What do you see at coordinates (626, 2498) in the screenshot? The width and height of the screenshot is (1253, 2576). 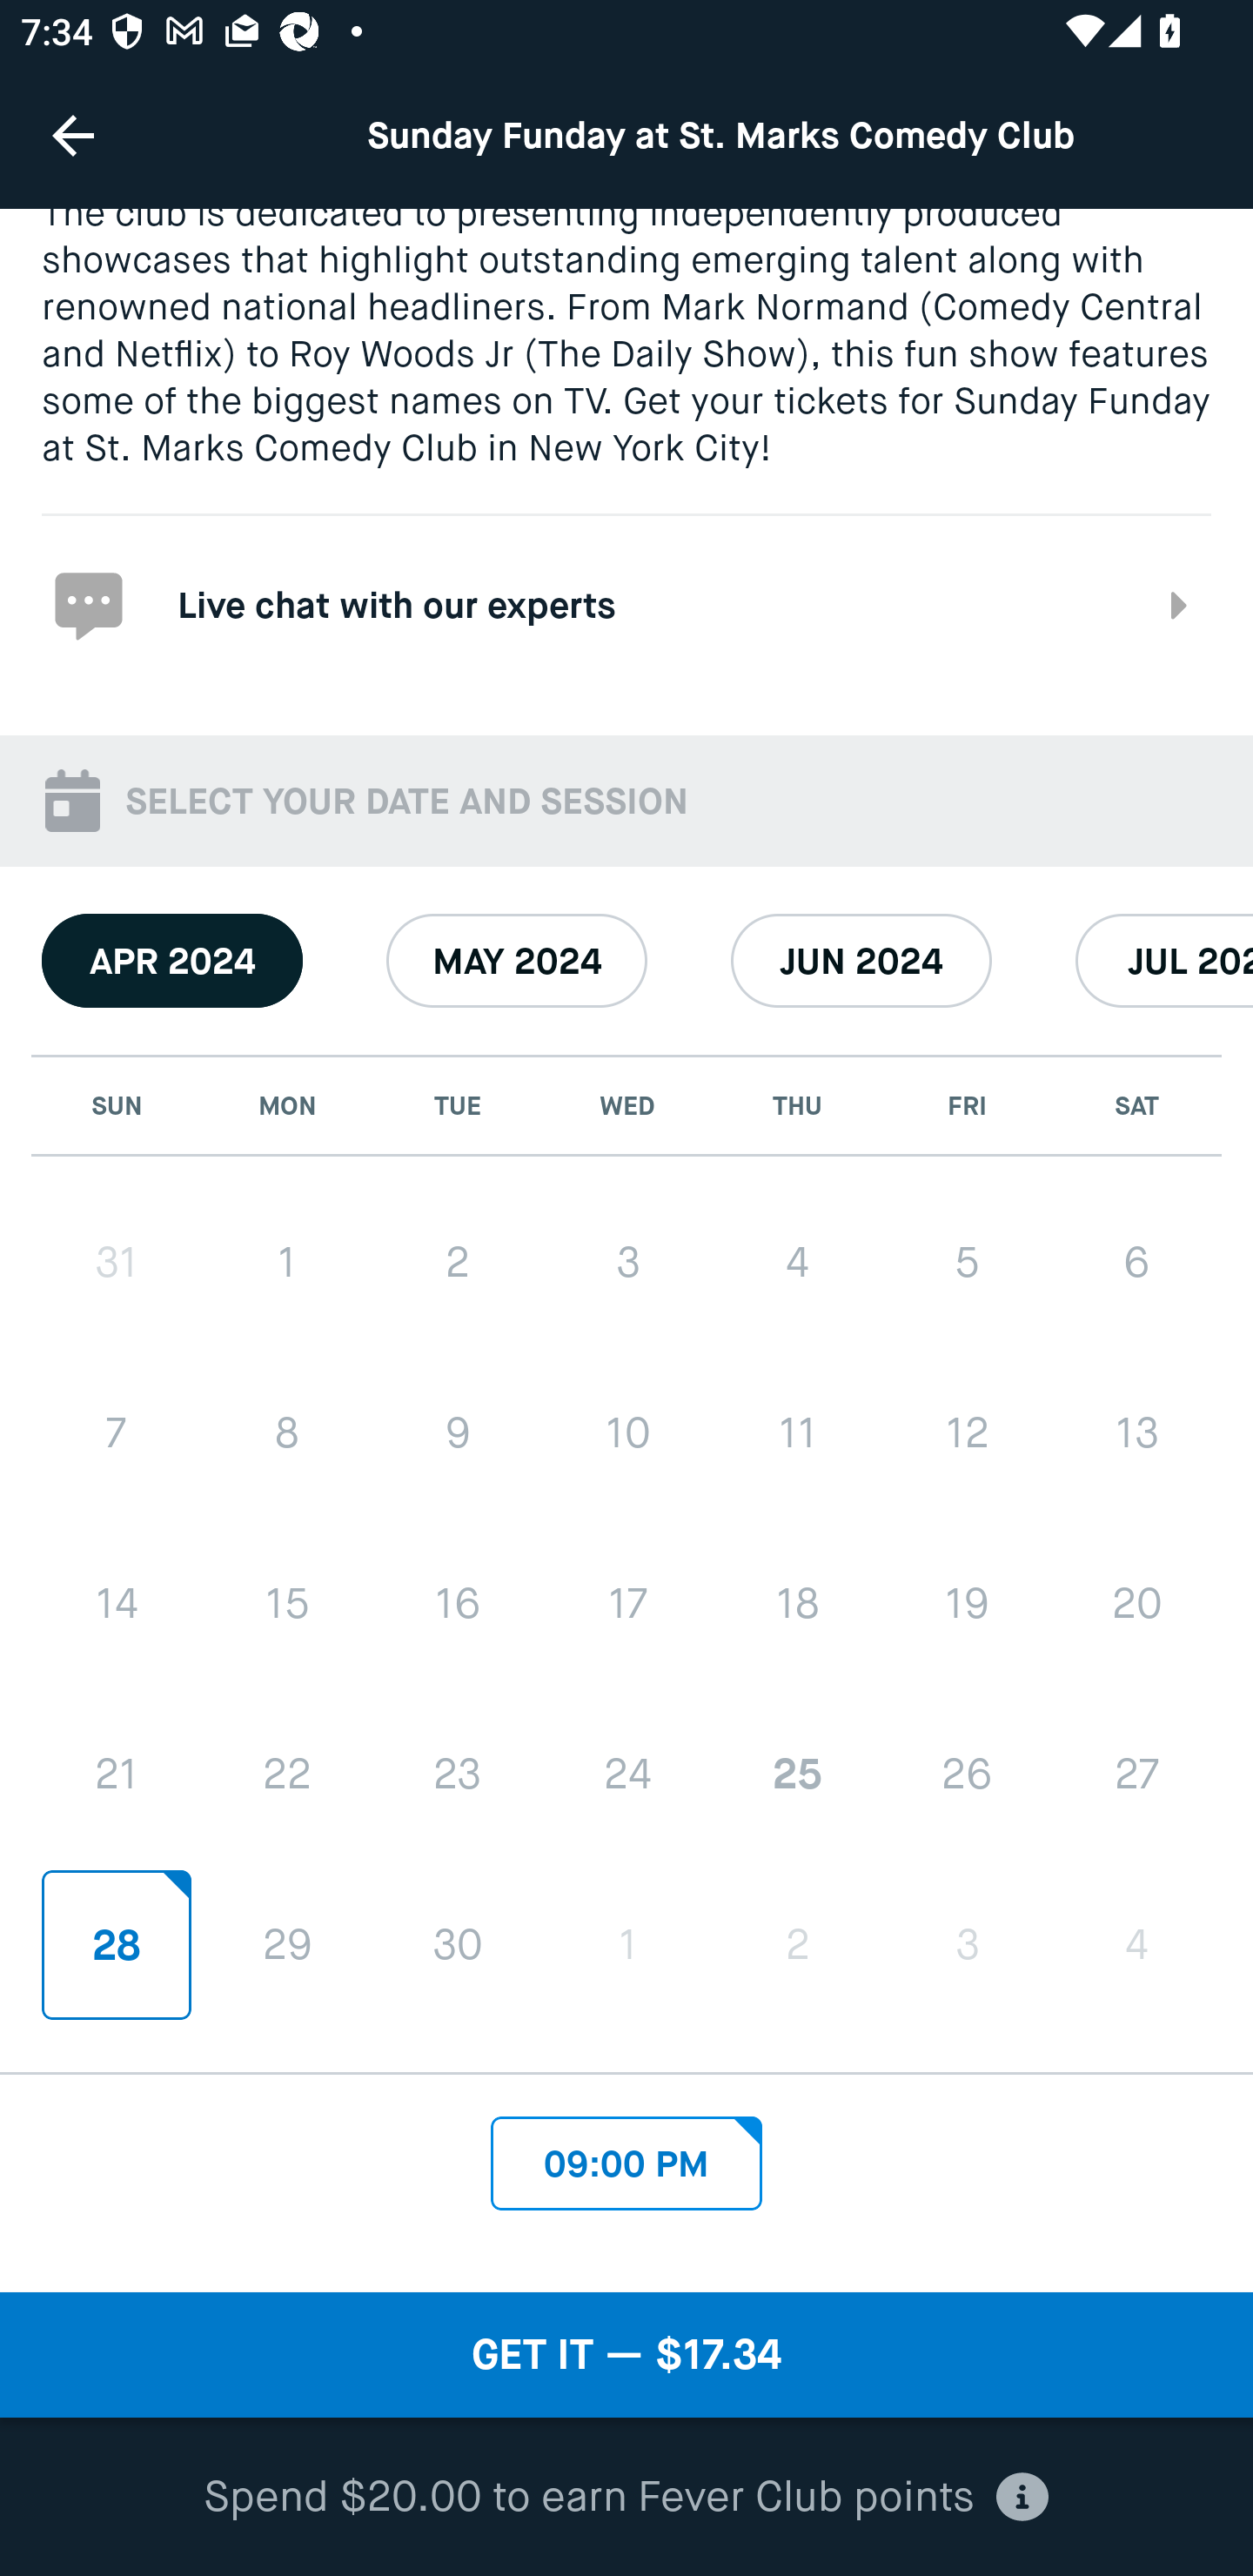 I see `Spend $20.00 to earn Fever Club points` at bounding box center [626, 2498].